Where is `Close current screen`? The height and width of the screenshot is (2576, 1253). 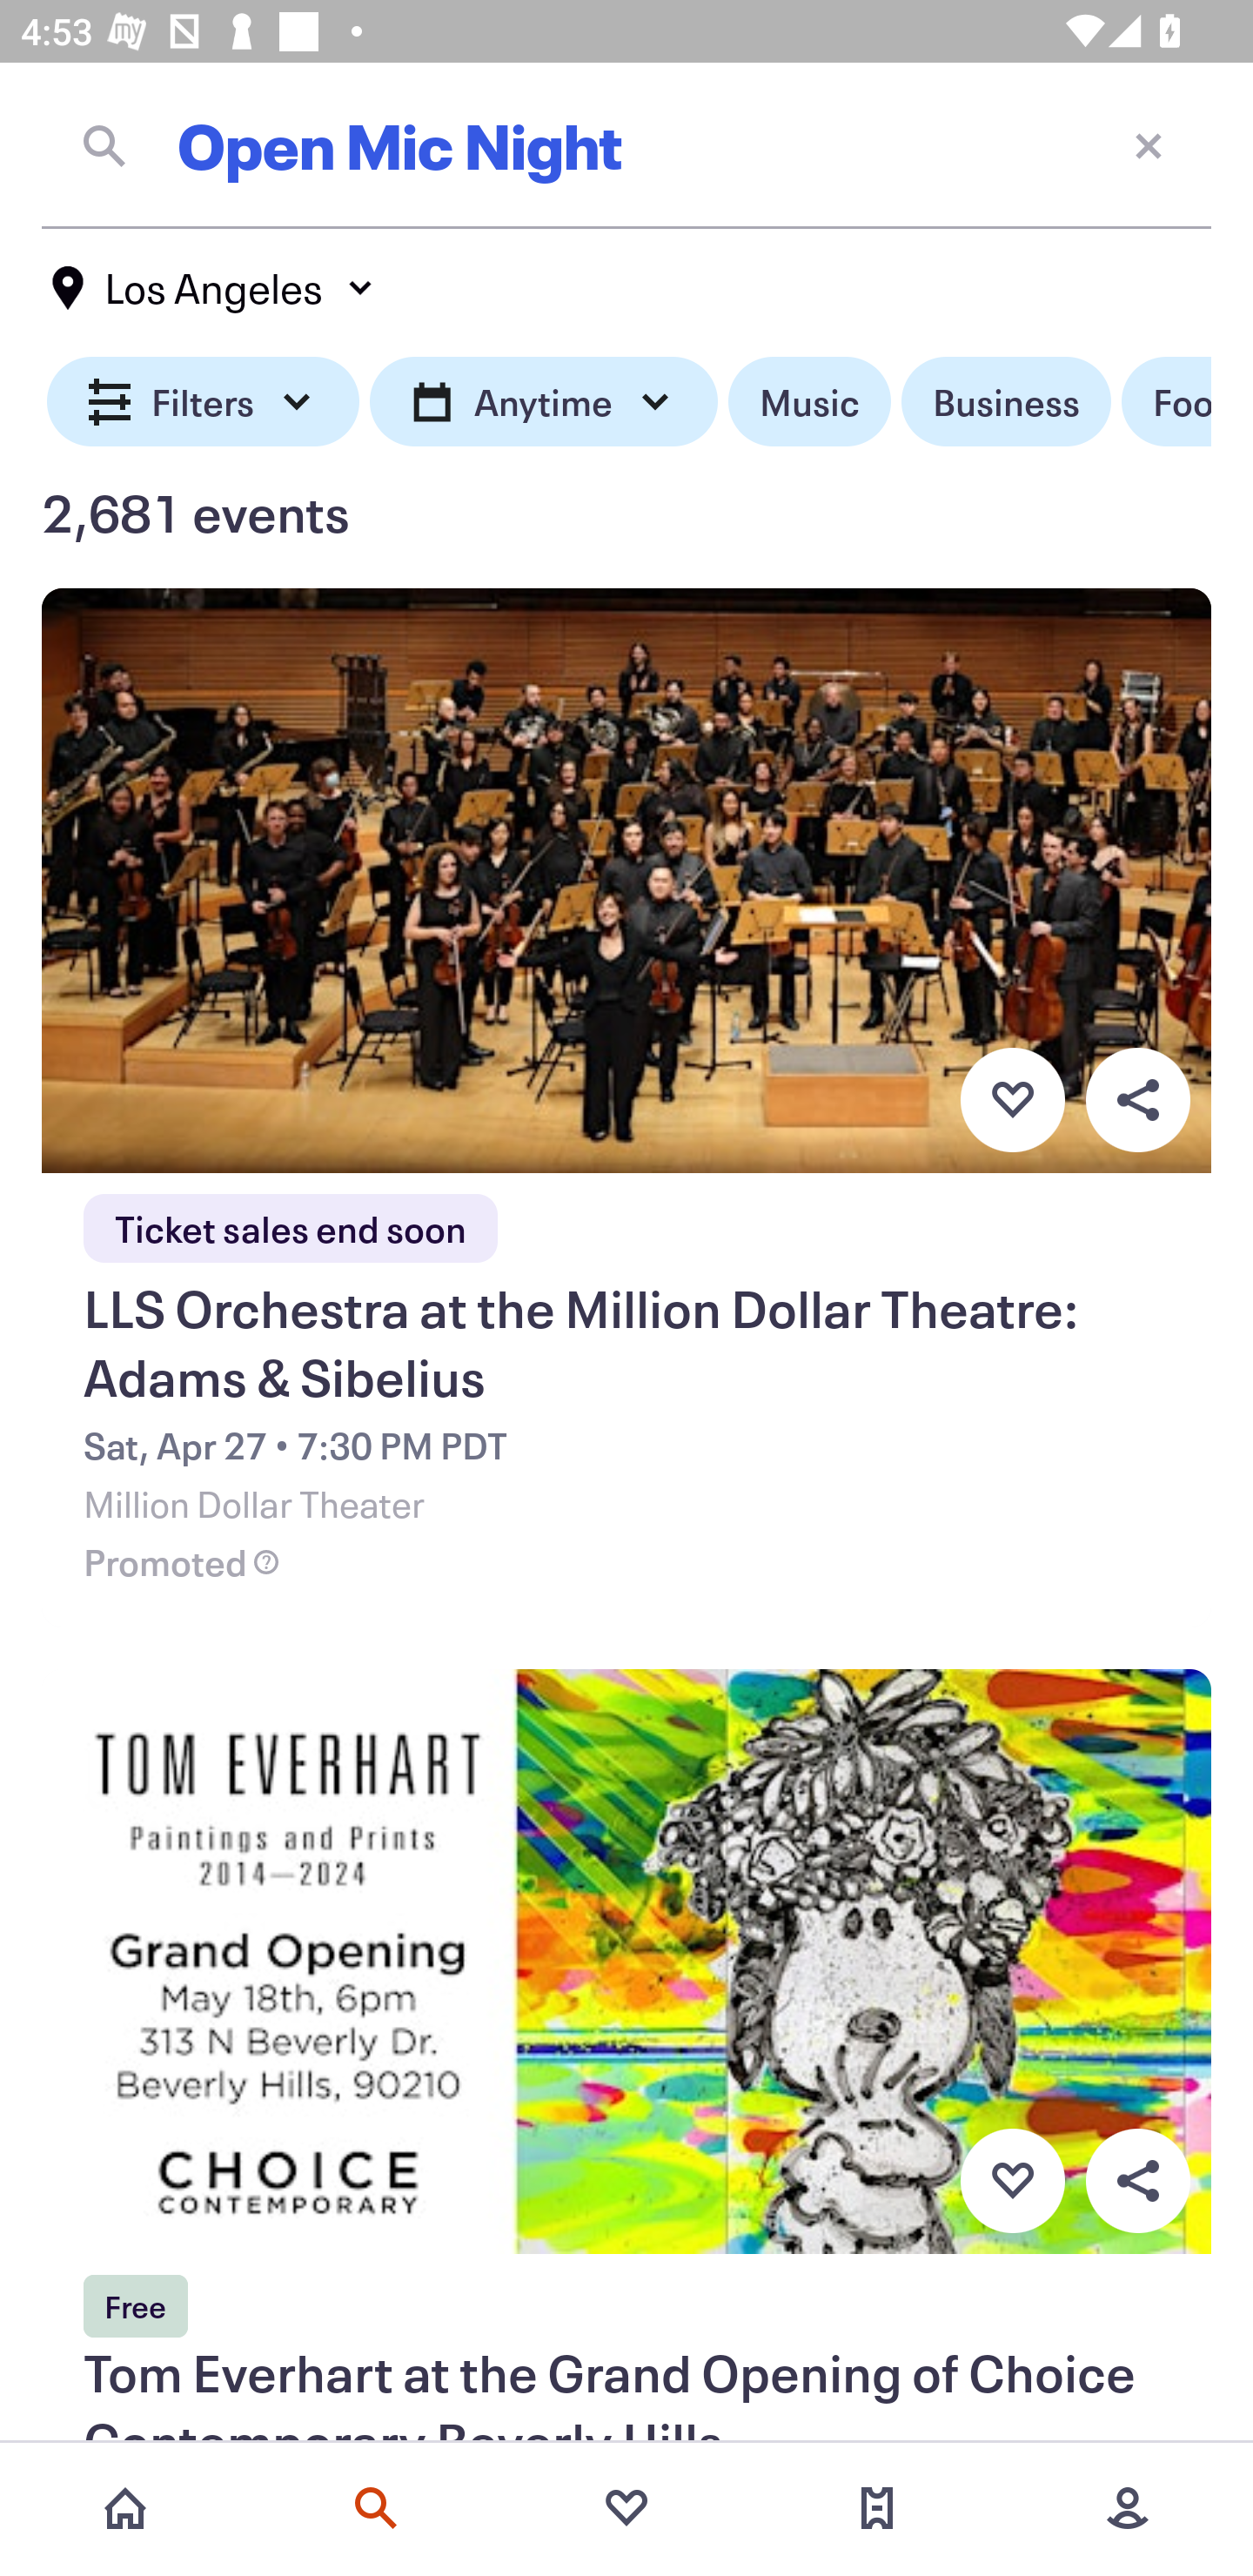 Close current screen is located at coordinates (1149, 144).